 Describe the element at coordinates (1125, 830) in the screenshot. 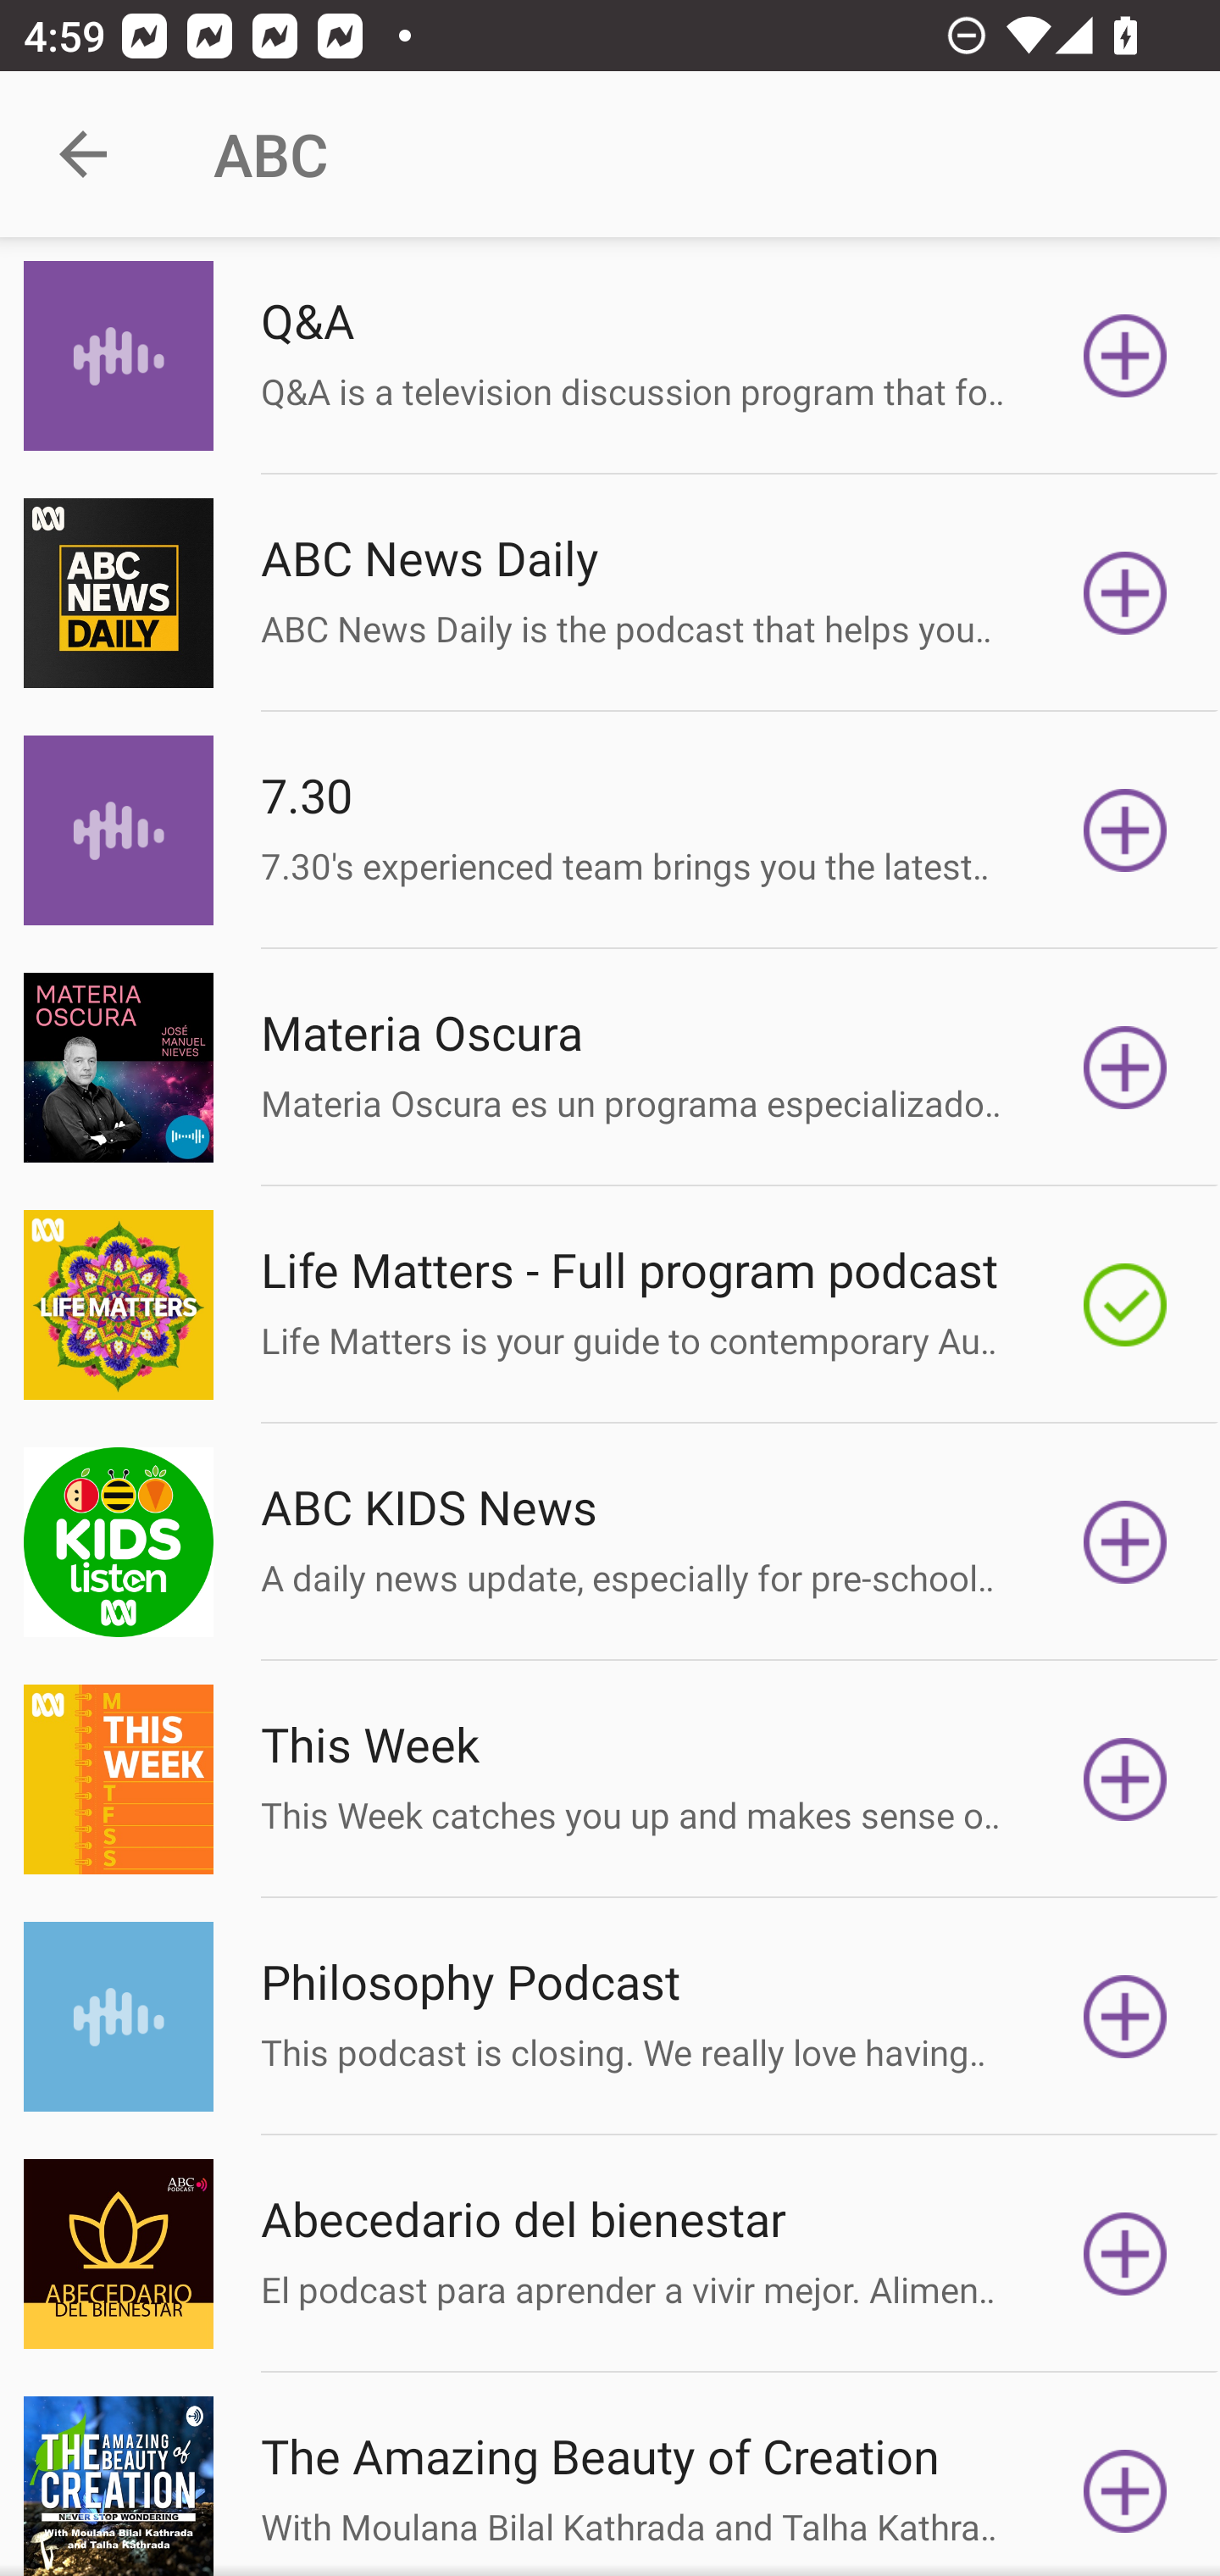

I see `Subscribe` at that location.